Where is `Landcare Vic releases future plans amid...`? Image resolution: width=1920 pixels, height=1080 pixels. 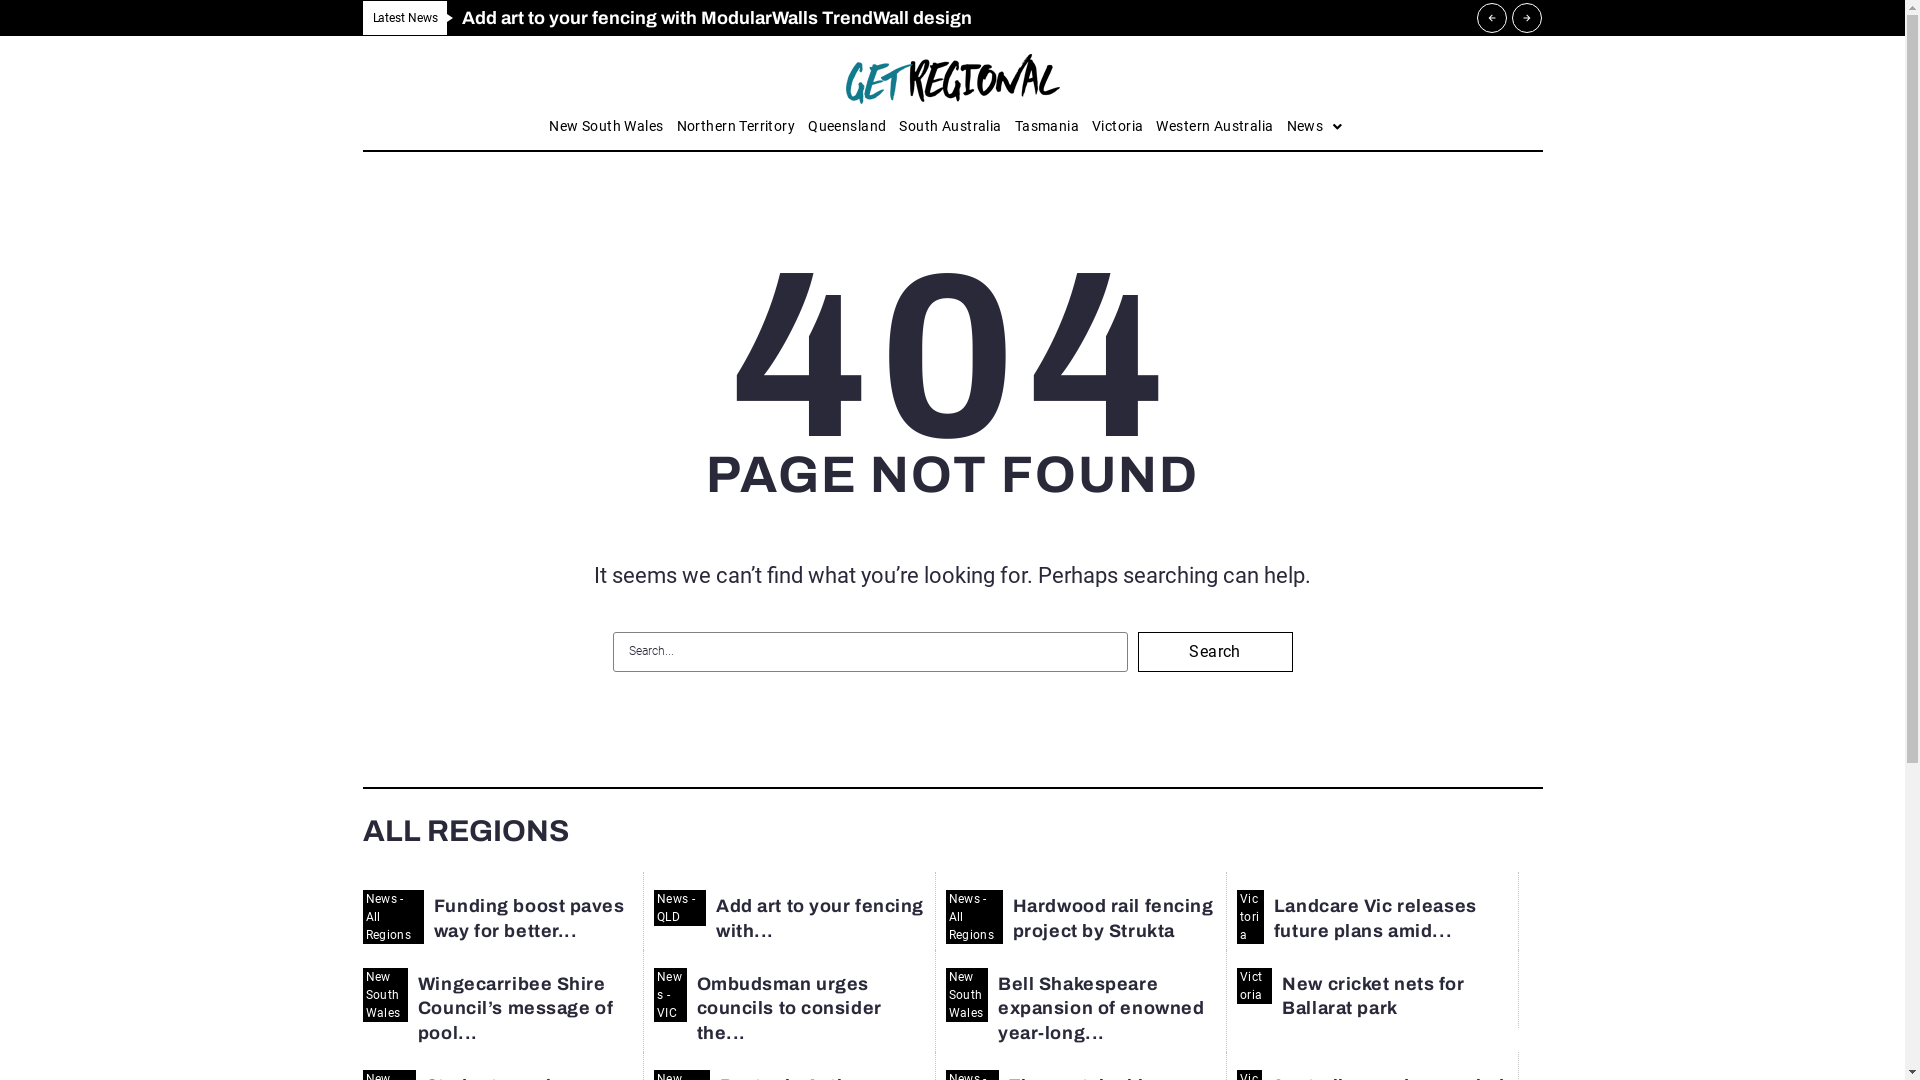 Landcare Vic releases future plans amid... is located at coordinates (1376, 918).